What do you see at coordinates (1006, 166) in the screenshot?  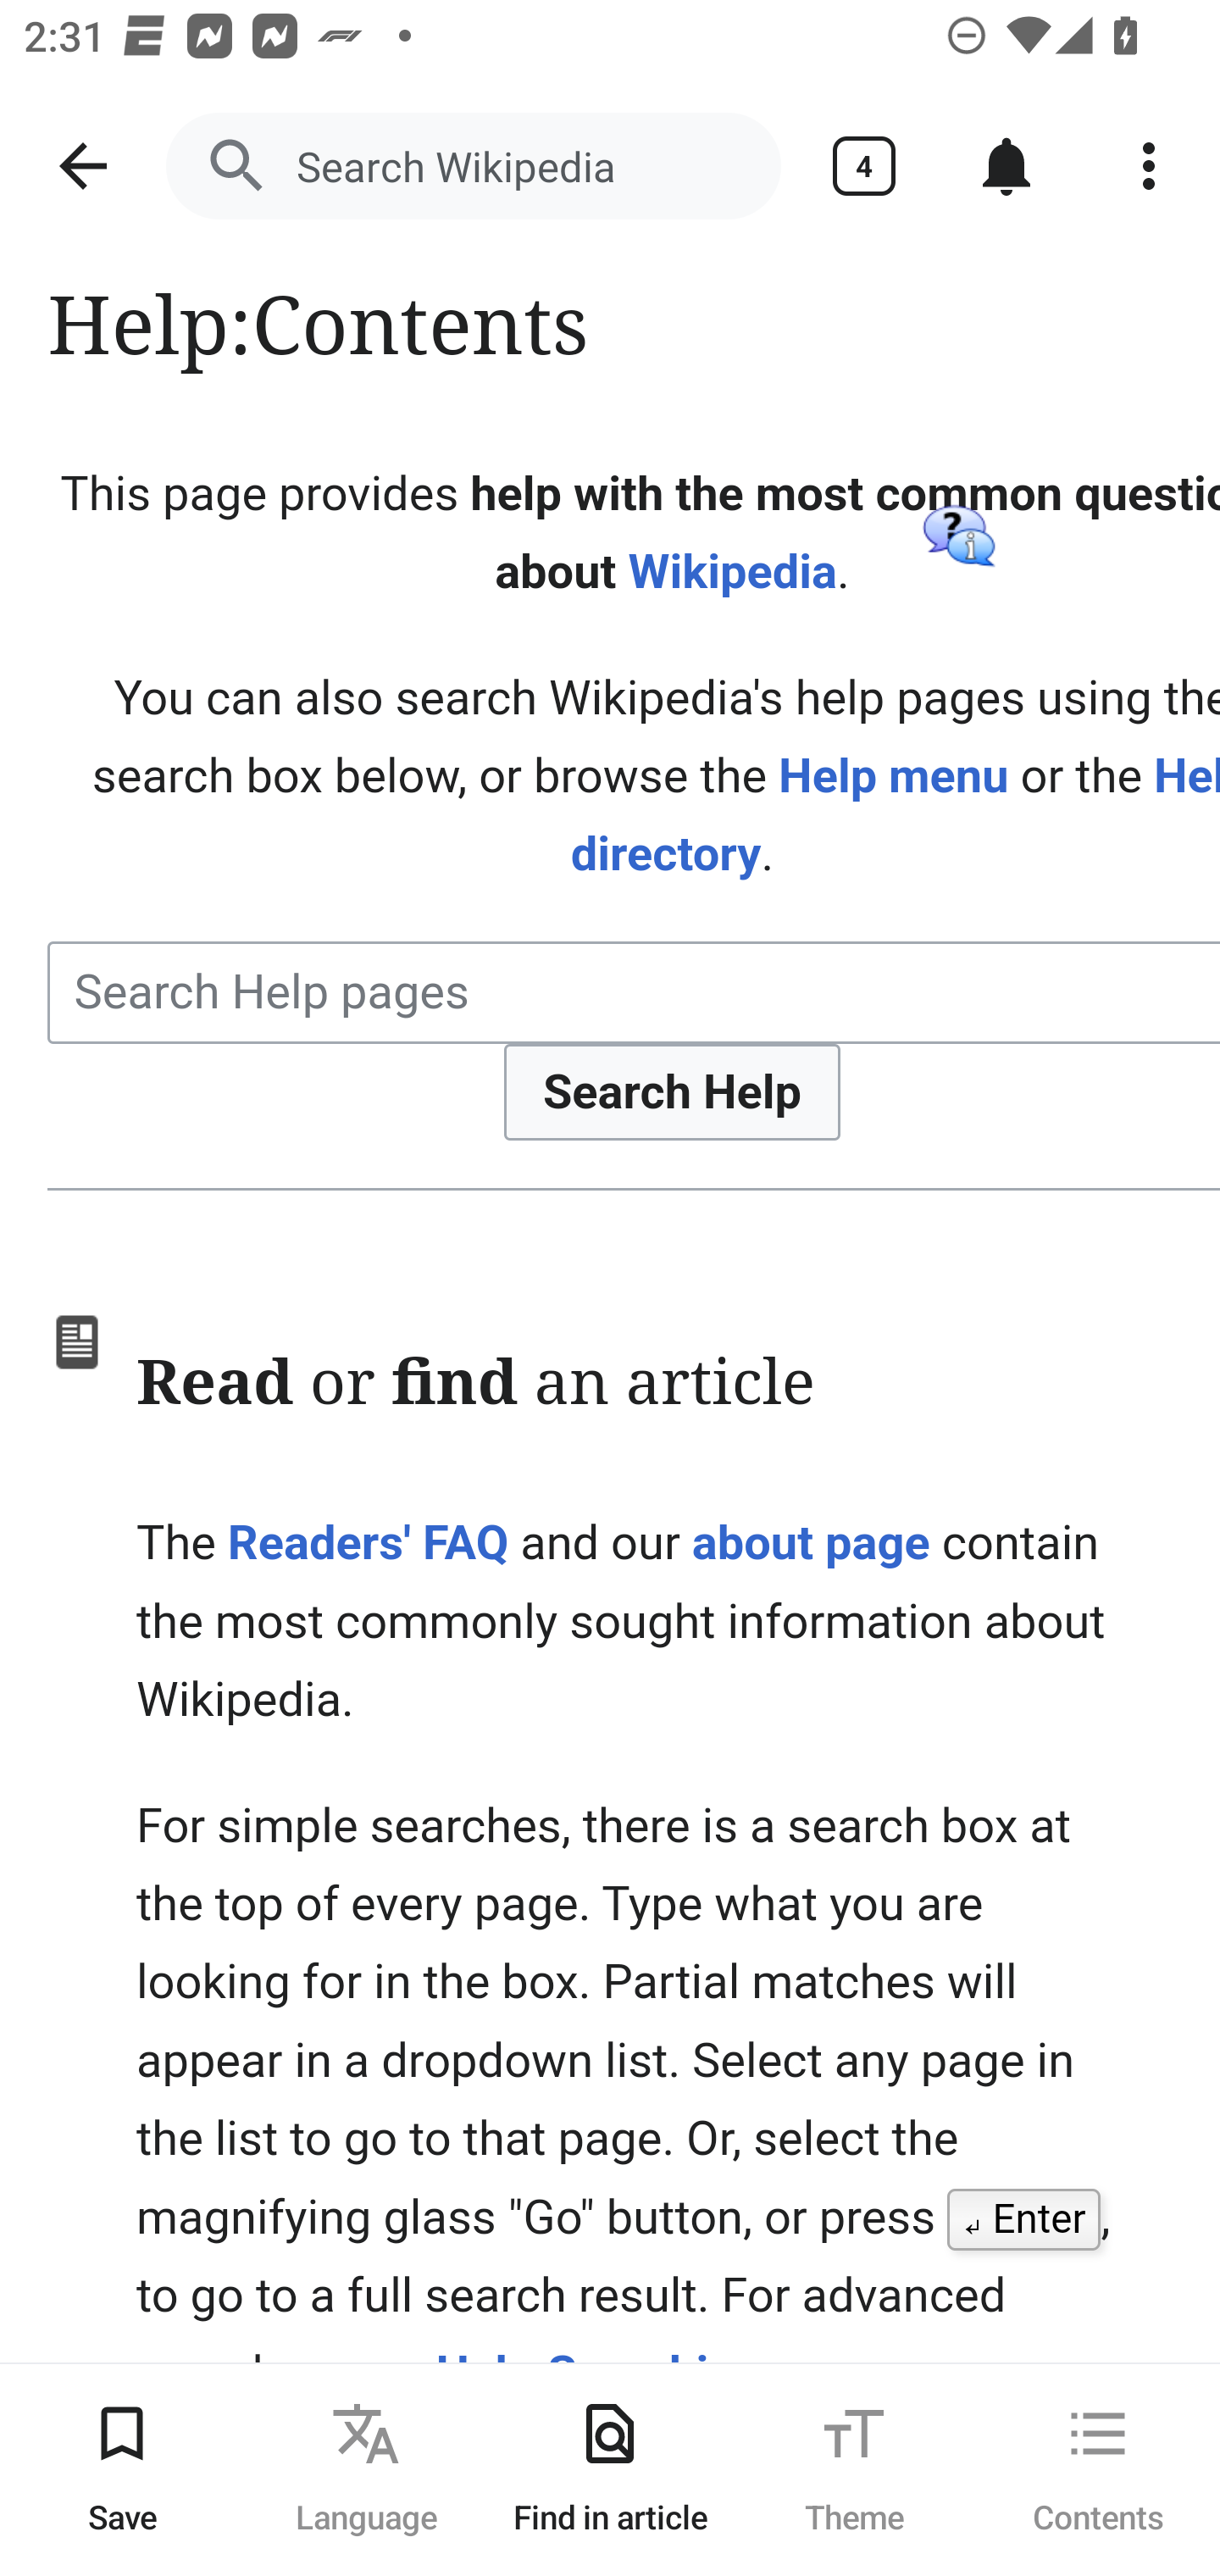 I see `Notifications` at bounding box center [1006, 166].